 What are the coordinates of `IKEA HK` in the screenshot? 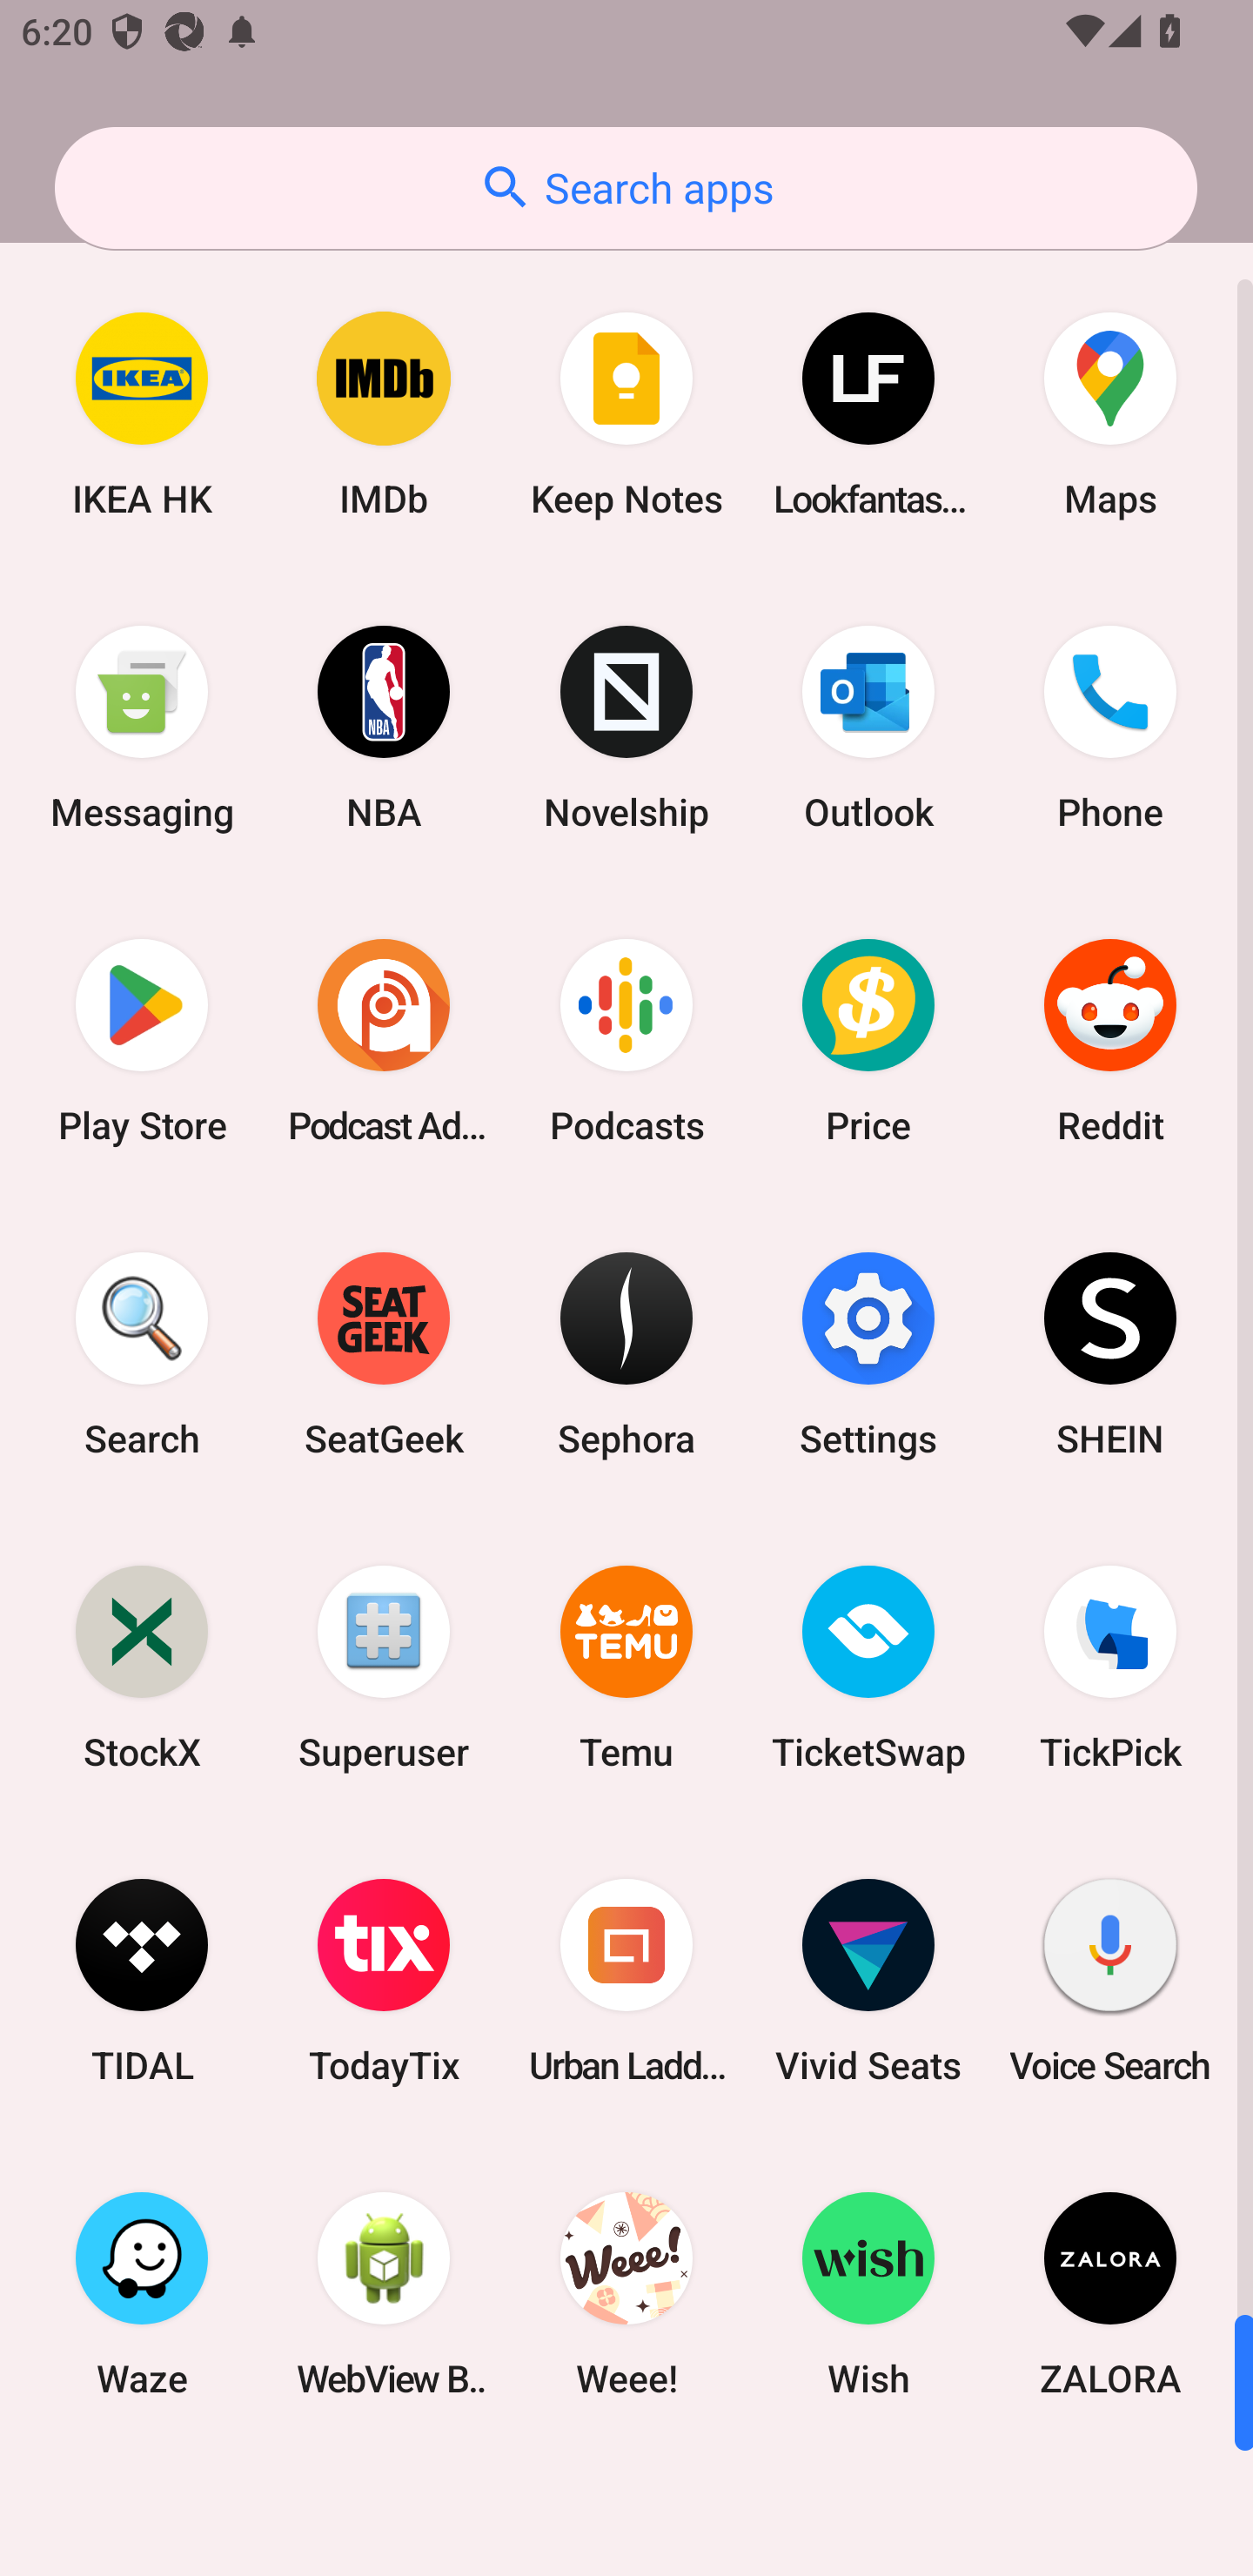 It's located at (142, 414).